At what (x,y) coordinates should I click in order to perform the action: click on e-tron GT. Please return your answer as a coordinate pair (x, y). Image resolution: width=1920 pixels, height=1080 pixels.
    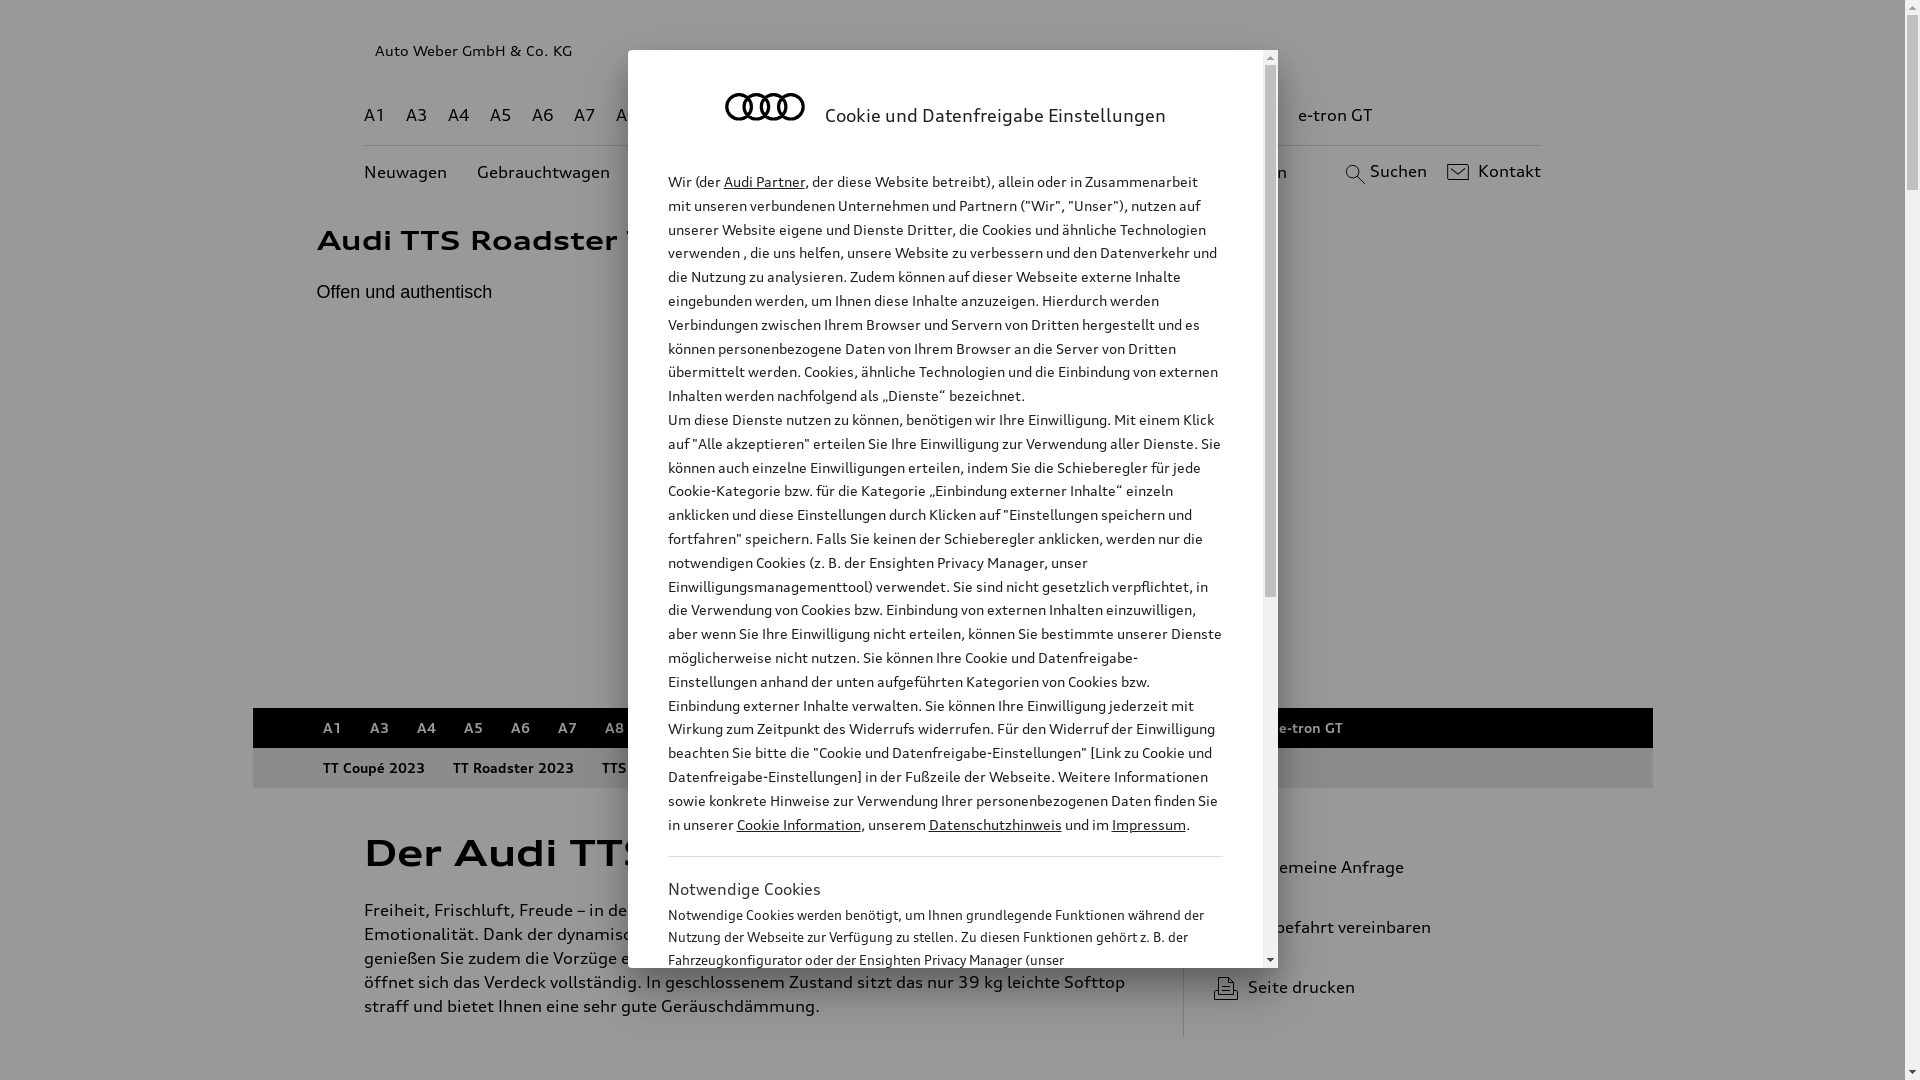
    Looking at the image, I should click on (1336, 116).